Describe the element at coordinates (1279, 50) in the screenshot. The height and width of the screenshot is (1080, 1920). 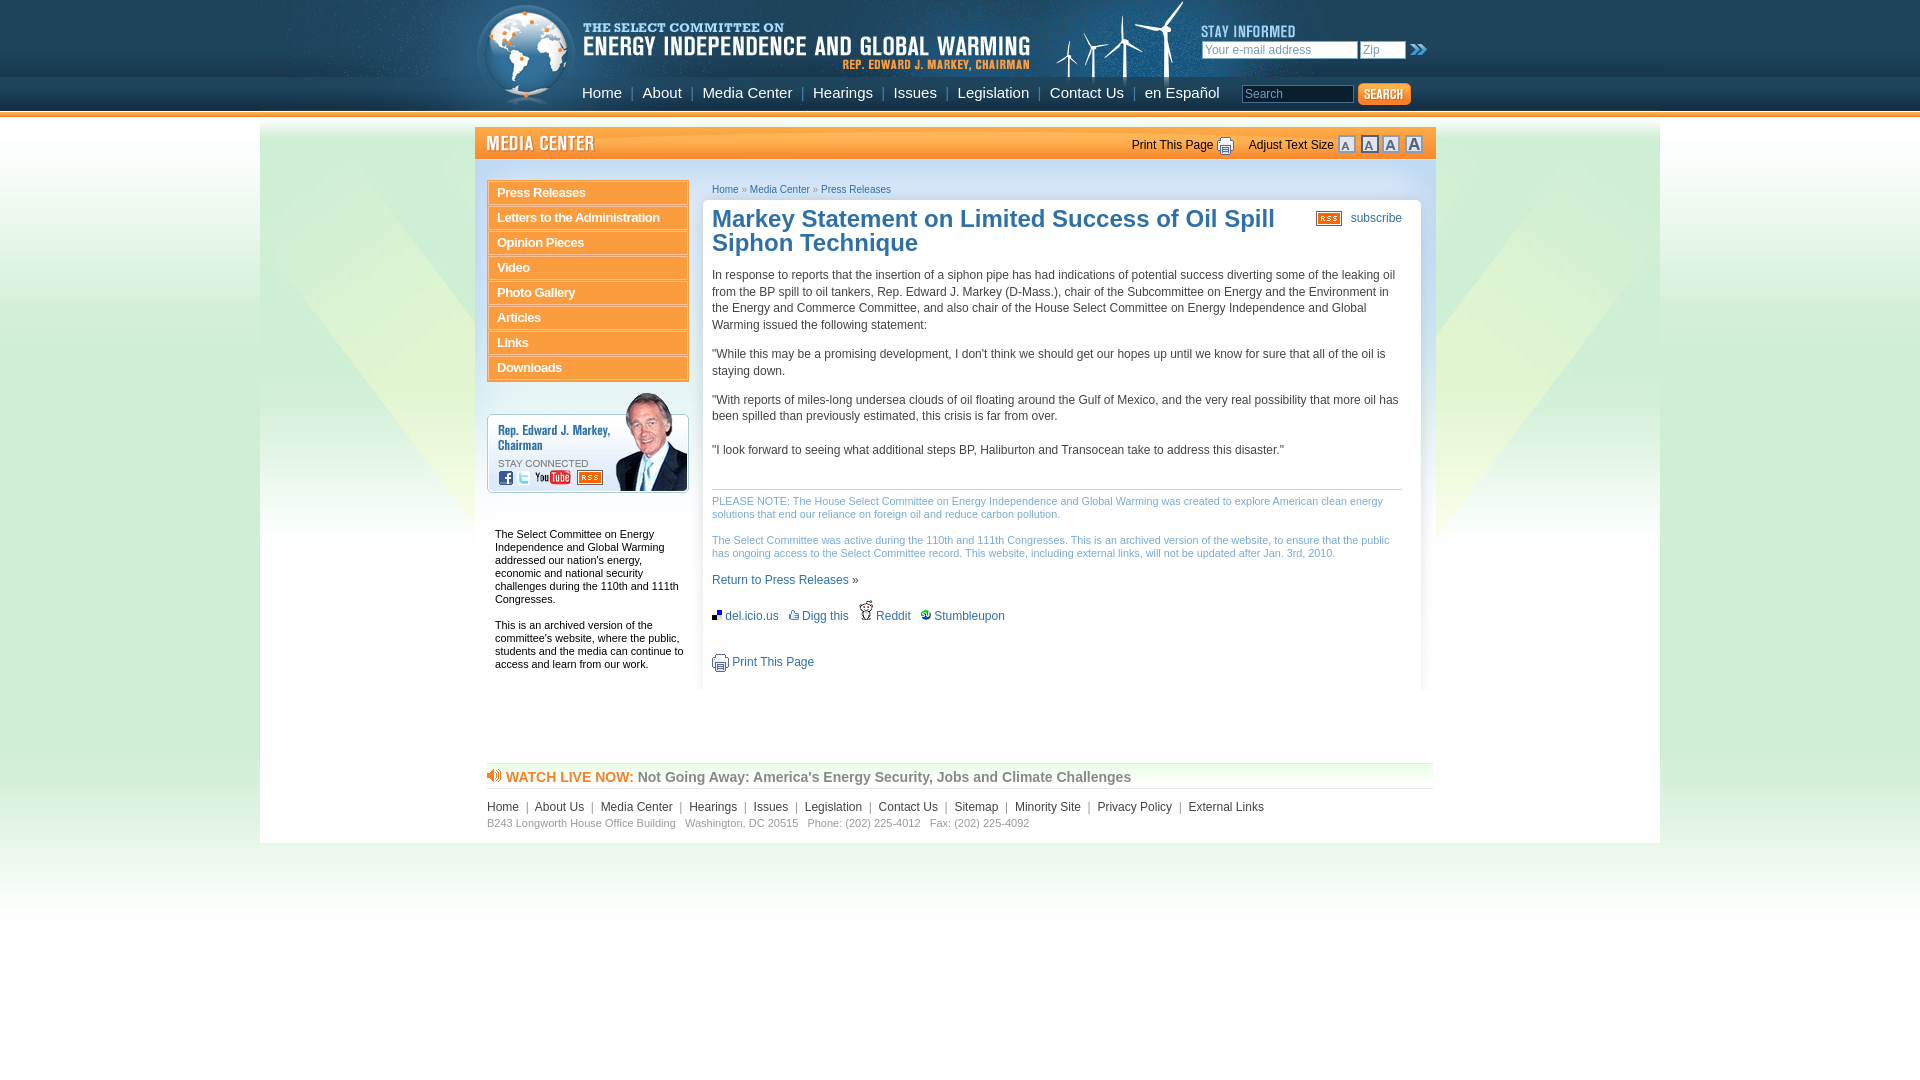
I see `Your e-mail address` at that location.